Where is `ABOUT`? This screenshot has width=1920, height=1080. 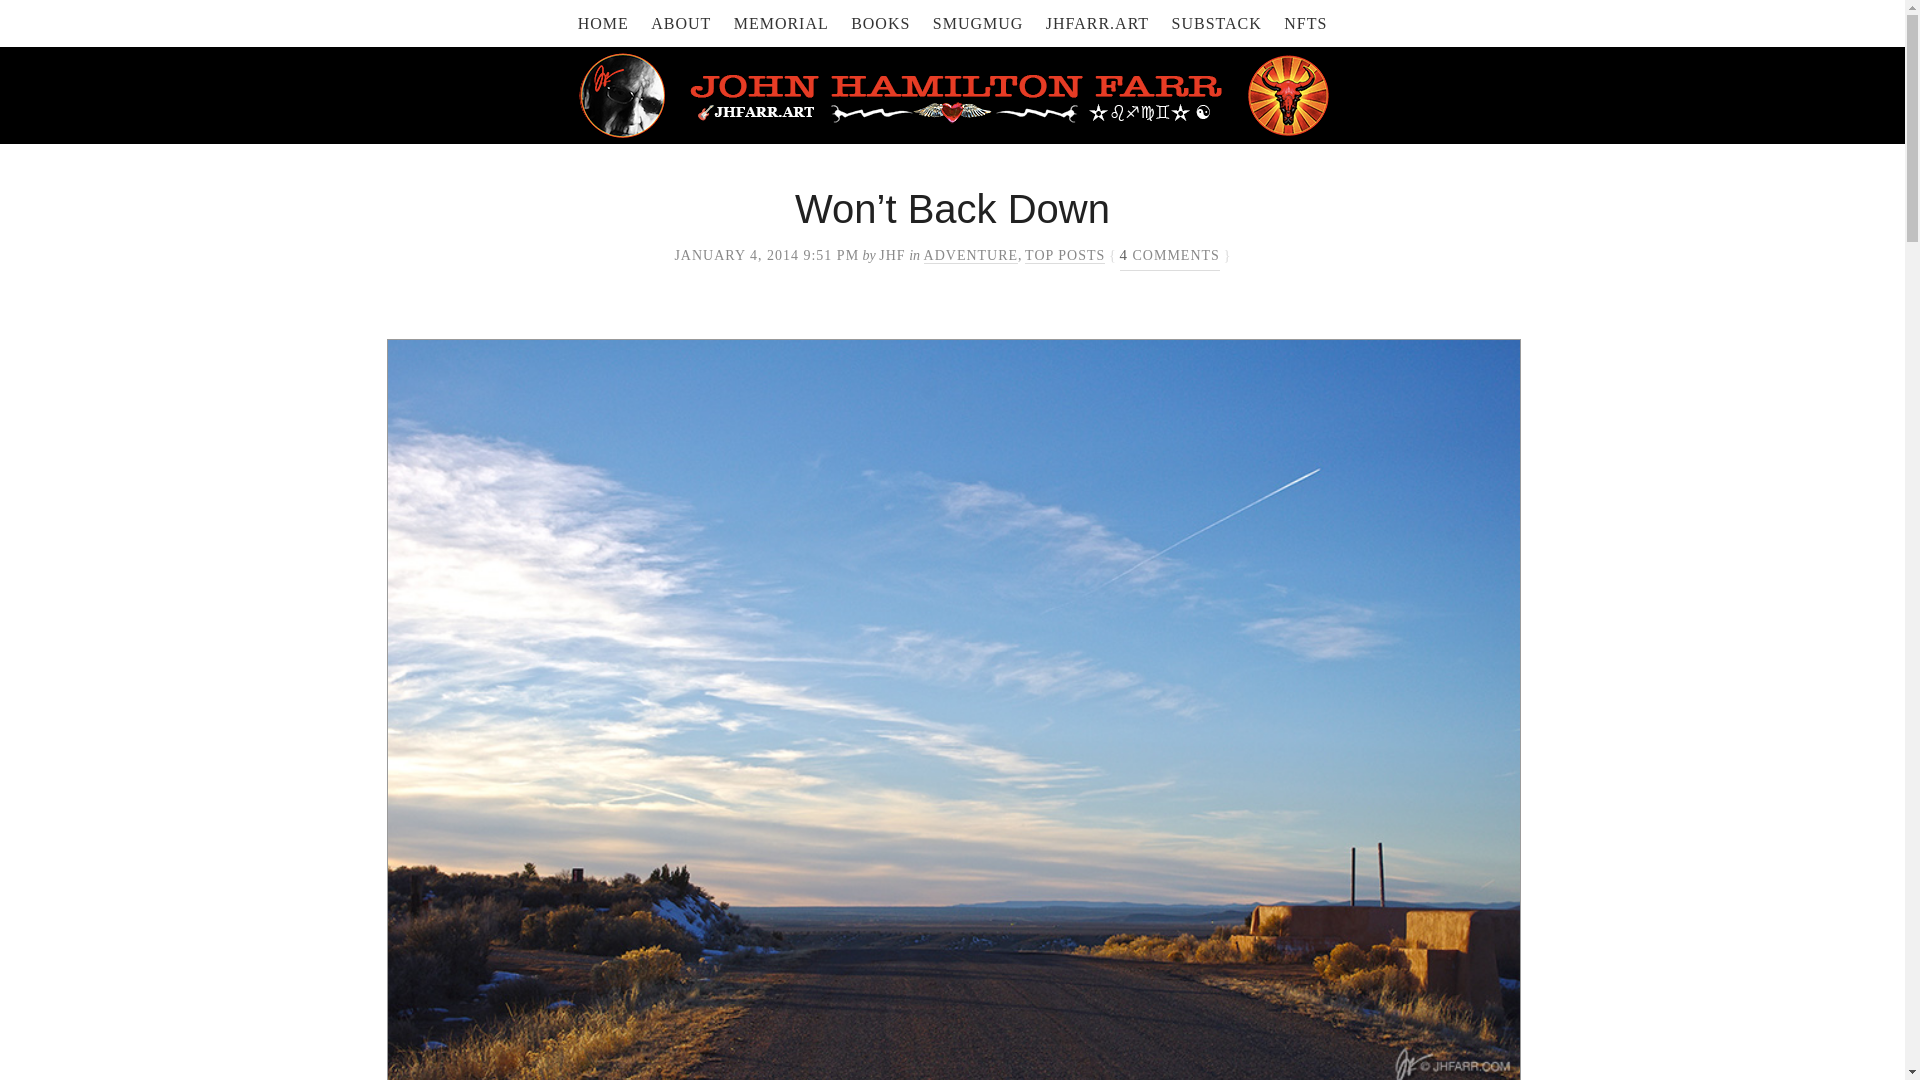
ABOUT is located at coordinates (680, 24).